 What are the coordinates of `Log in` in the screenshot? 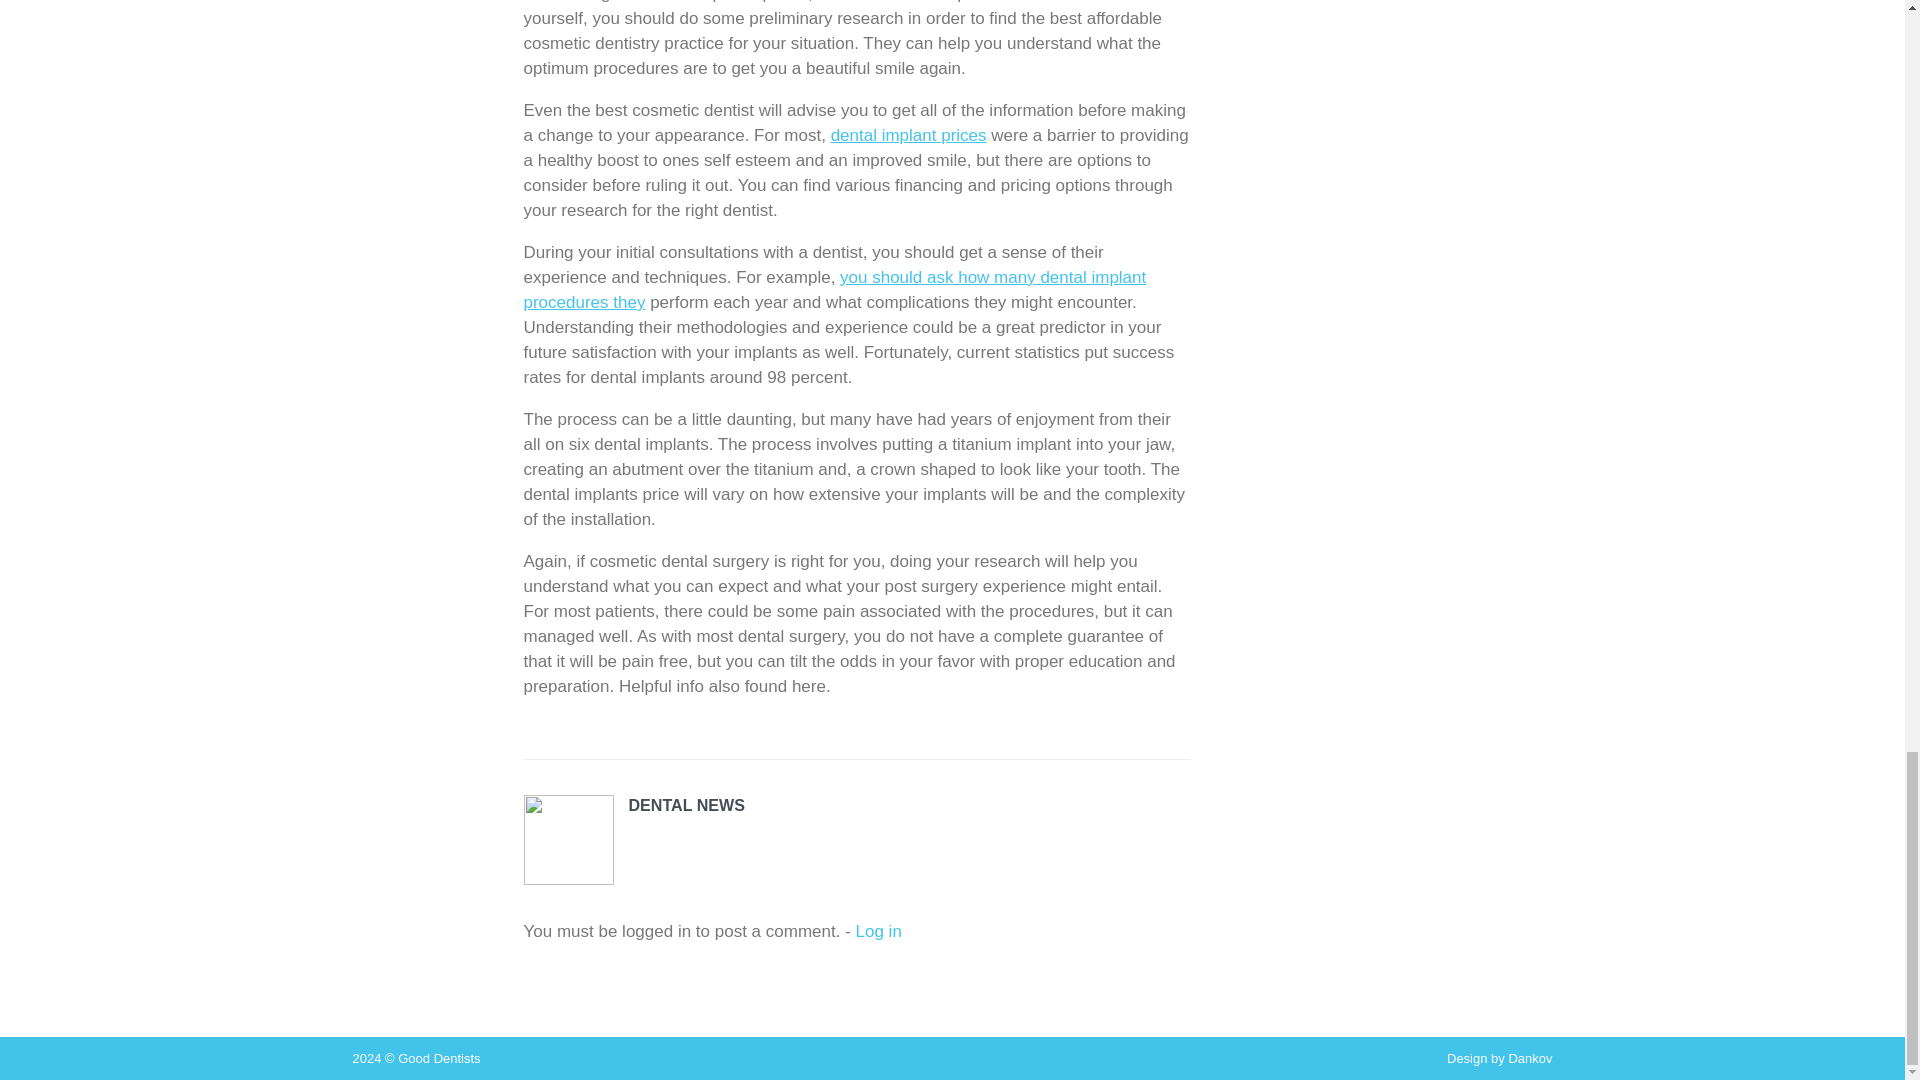 It's located at (879, 931).